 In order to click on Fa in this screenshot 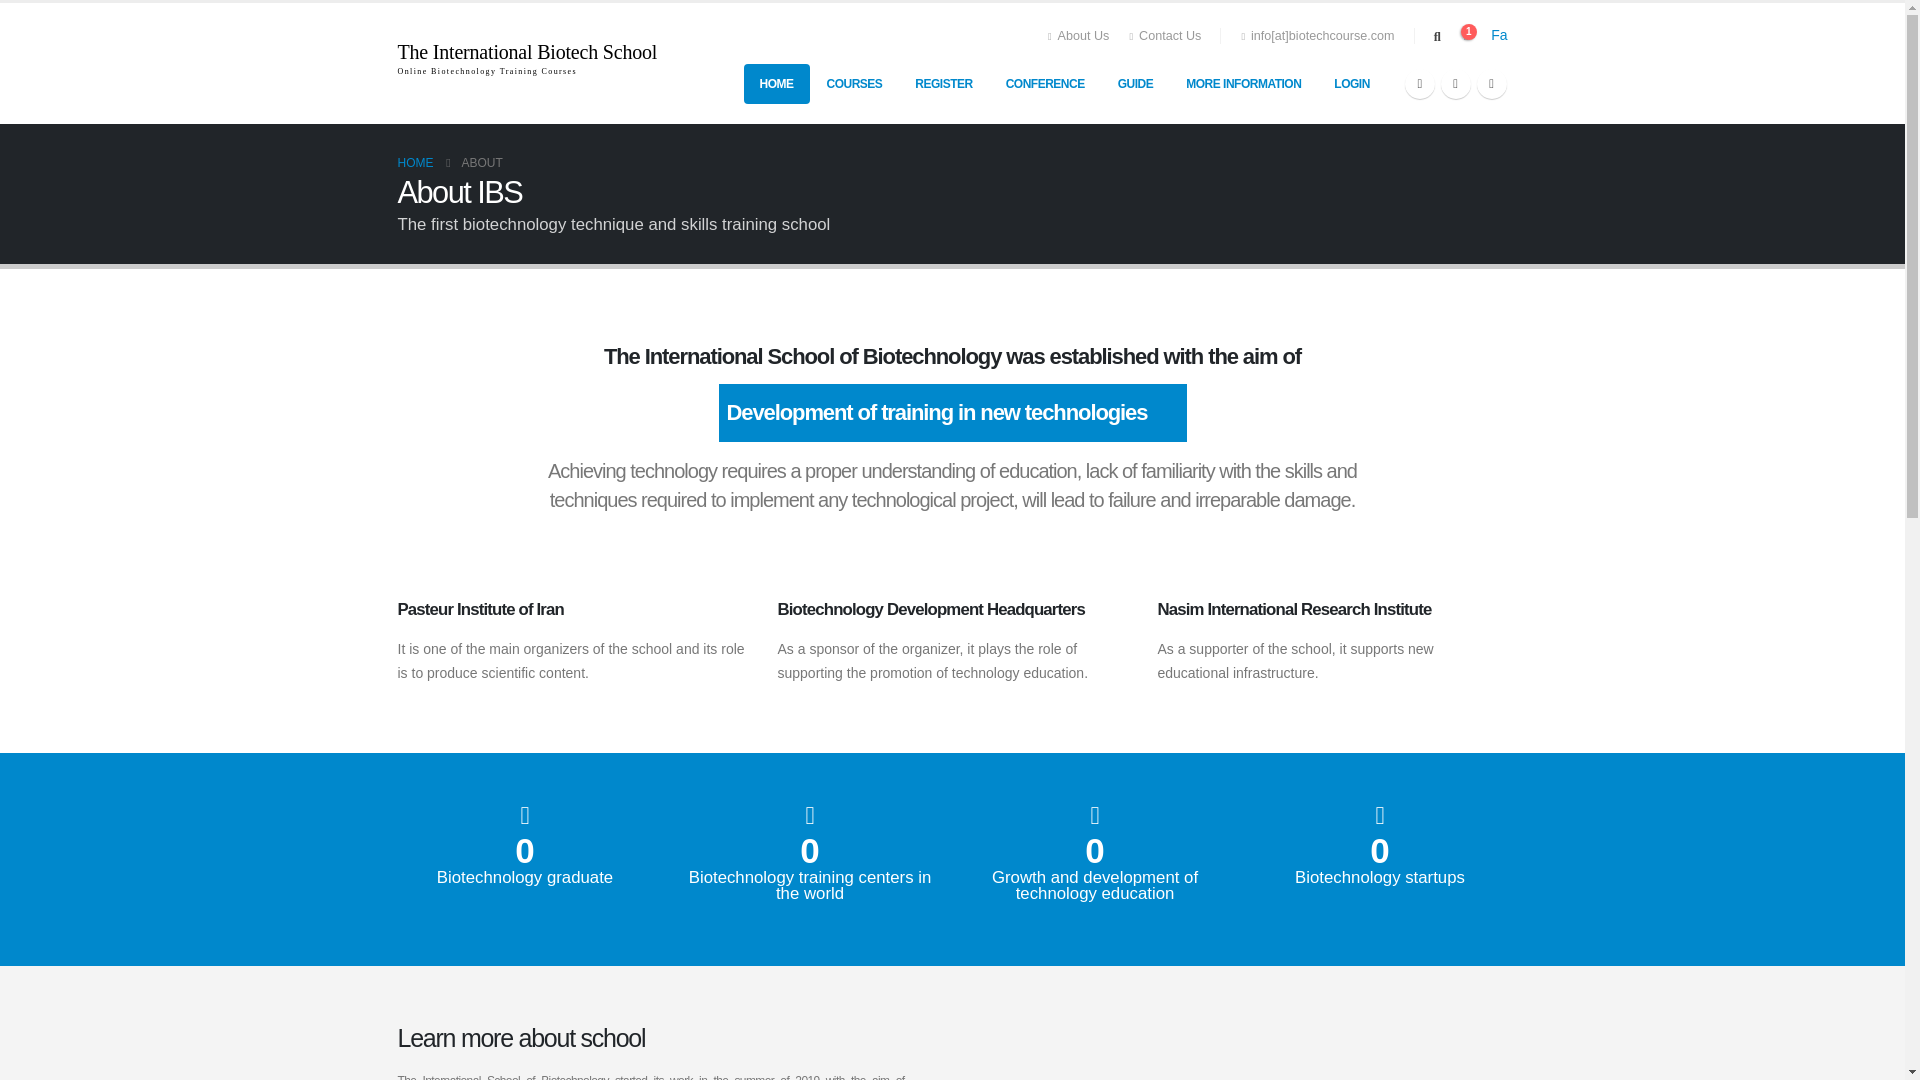, I will do `click(1499, 35)`.